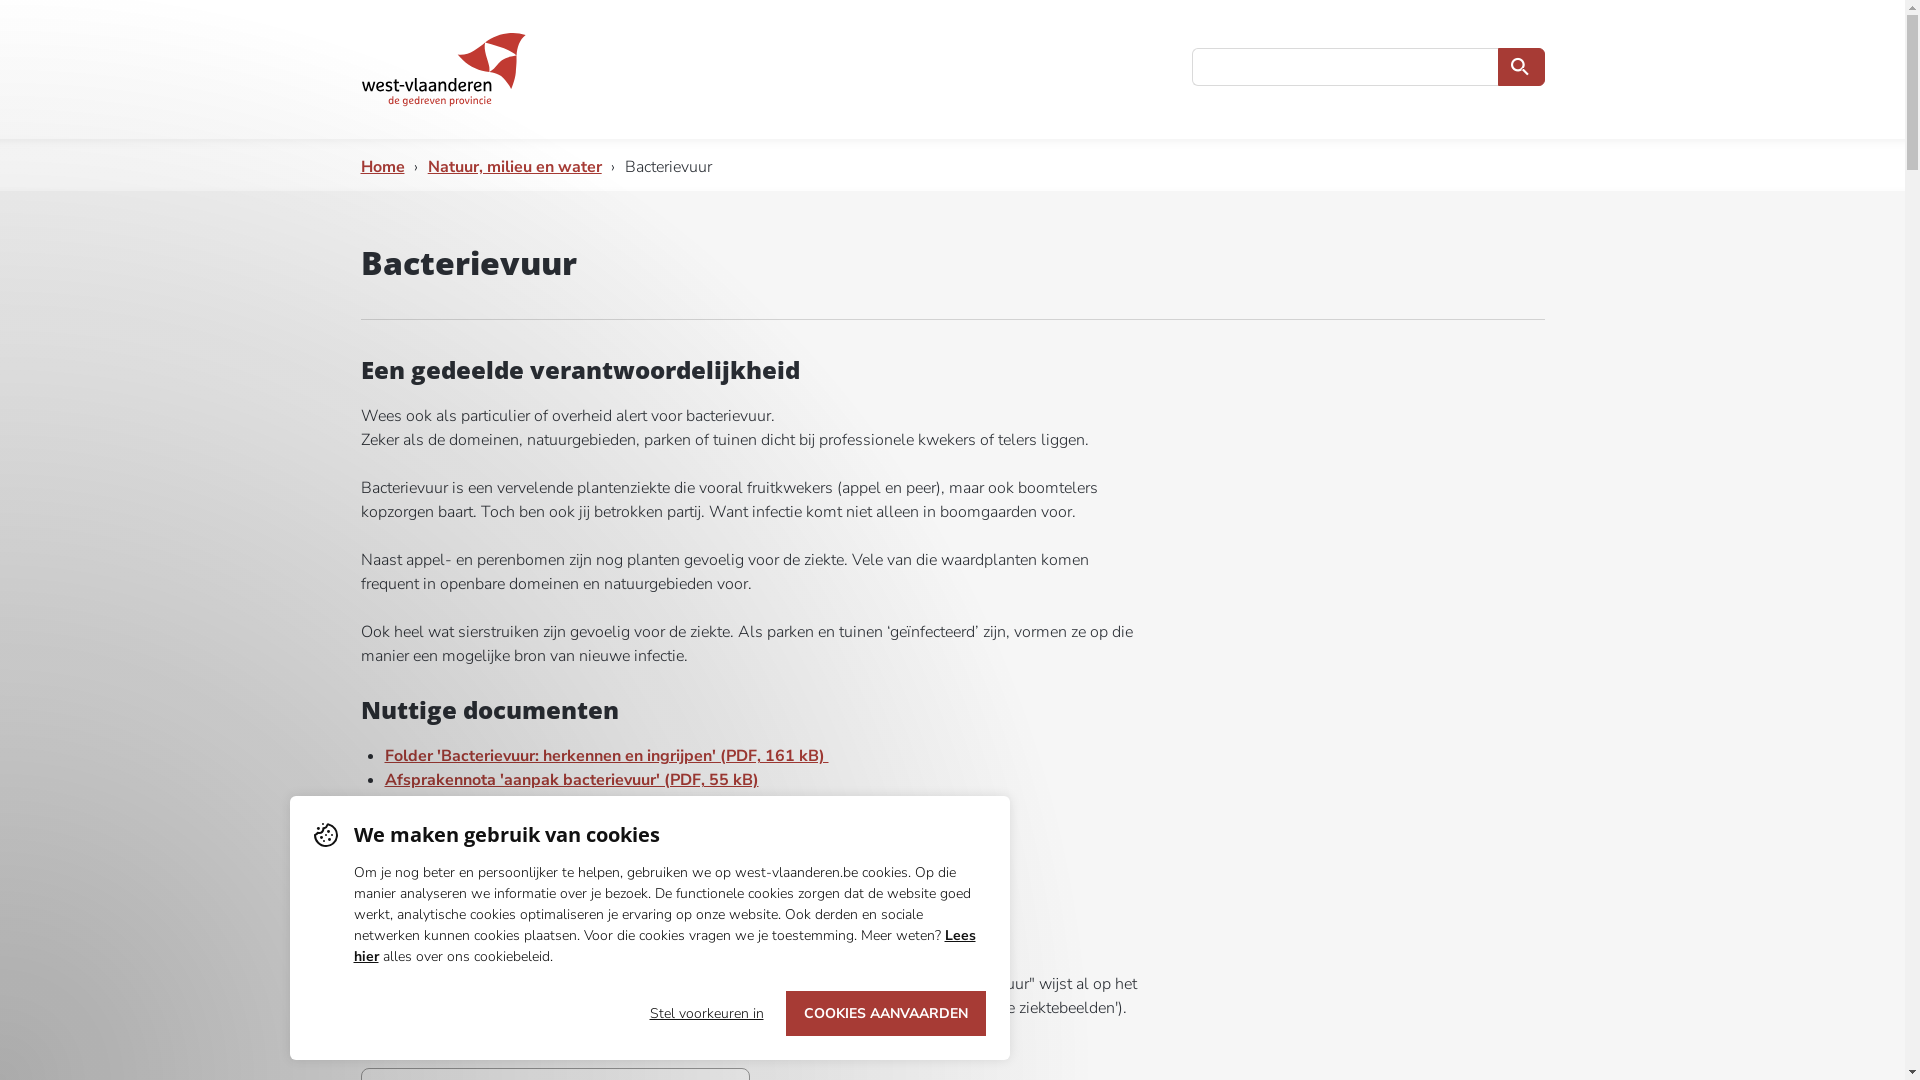  Describe the element at coordinates (707, 1014) in the screenshot. I see `Stel voorkeuren in` at that location.